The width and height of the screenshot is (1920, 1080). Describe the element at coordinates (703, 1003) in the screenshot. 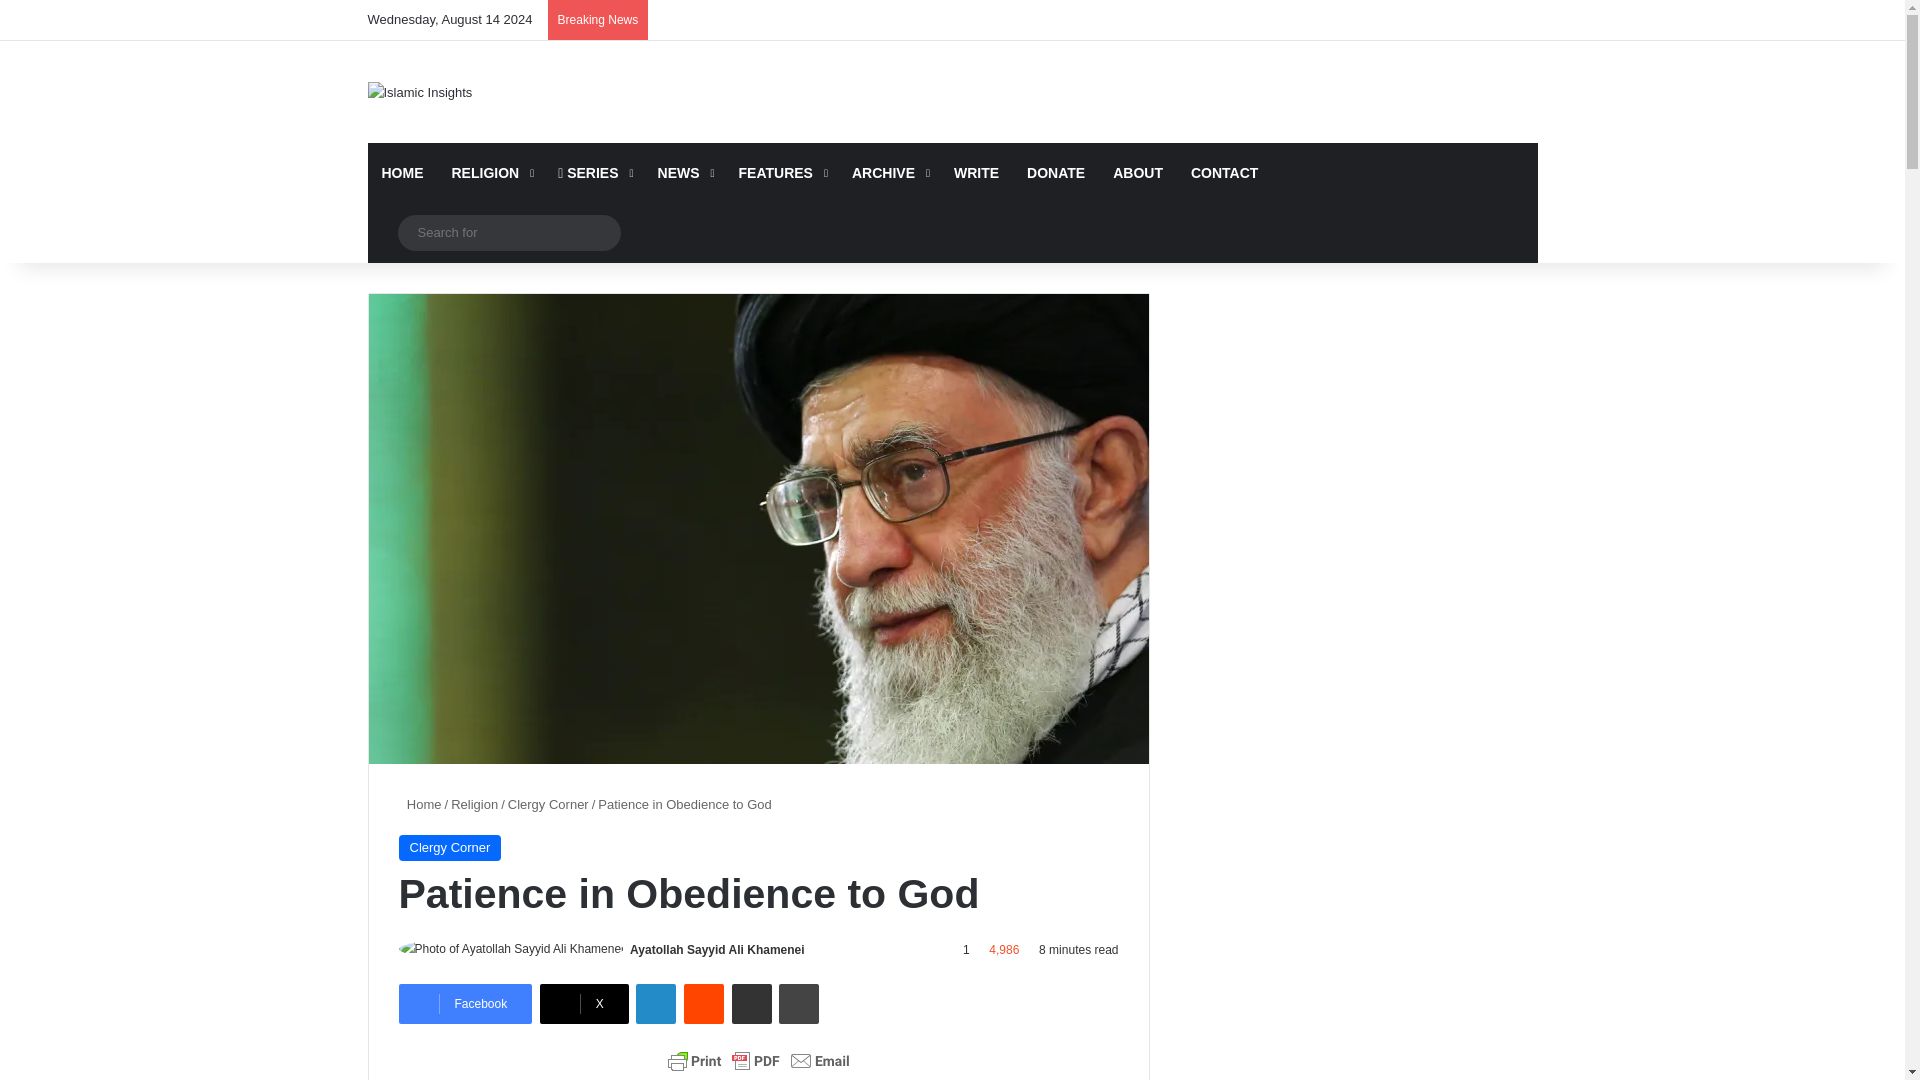

I see `Reddit` at that location.